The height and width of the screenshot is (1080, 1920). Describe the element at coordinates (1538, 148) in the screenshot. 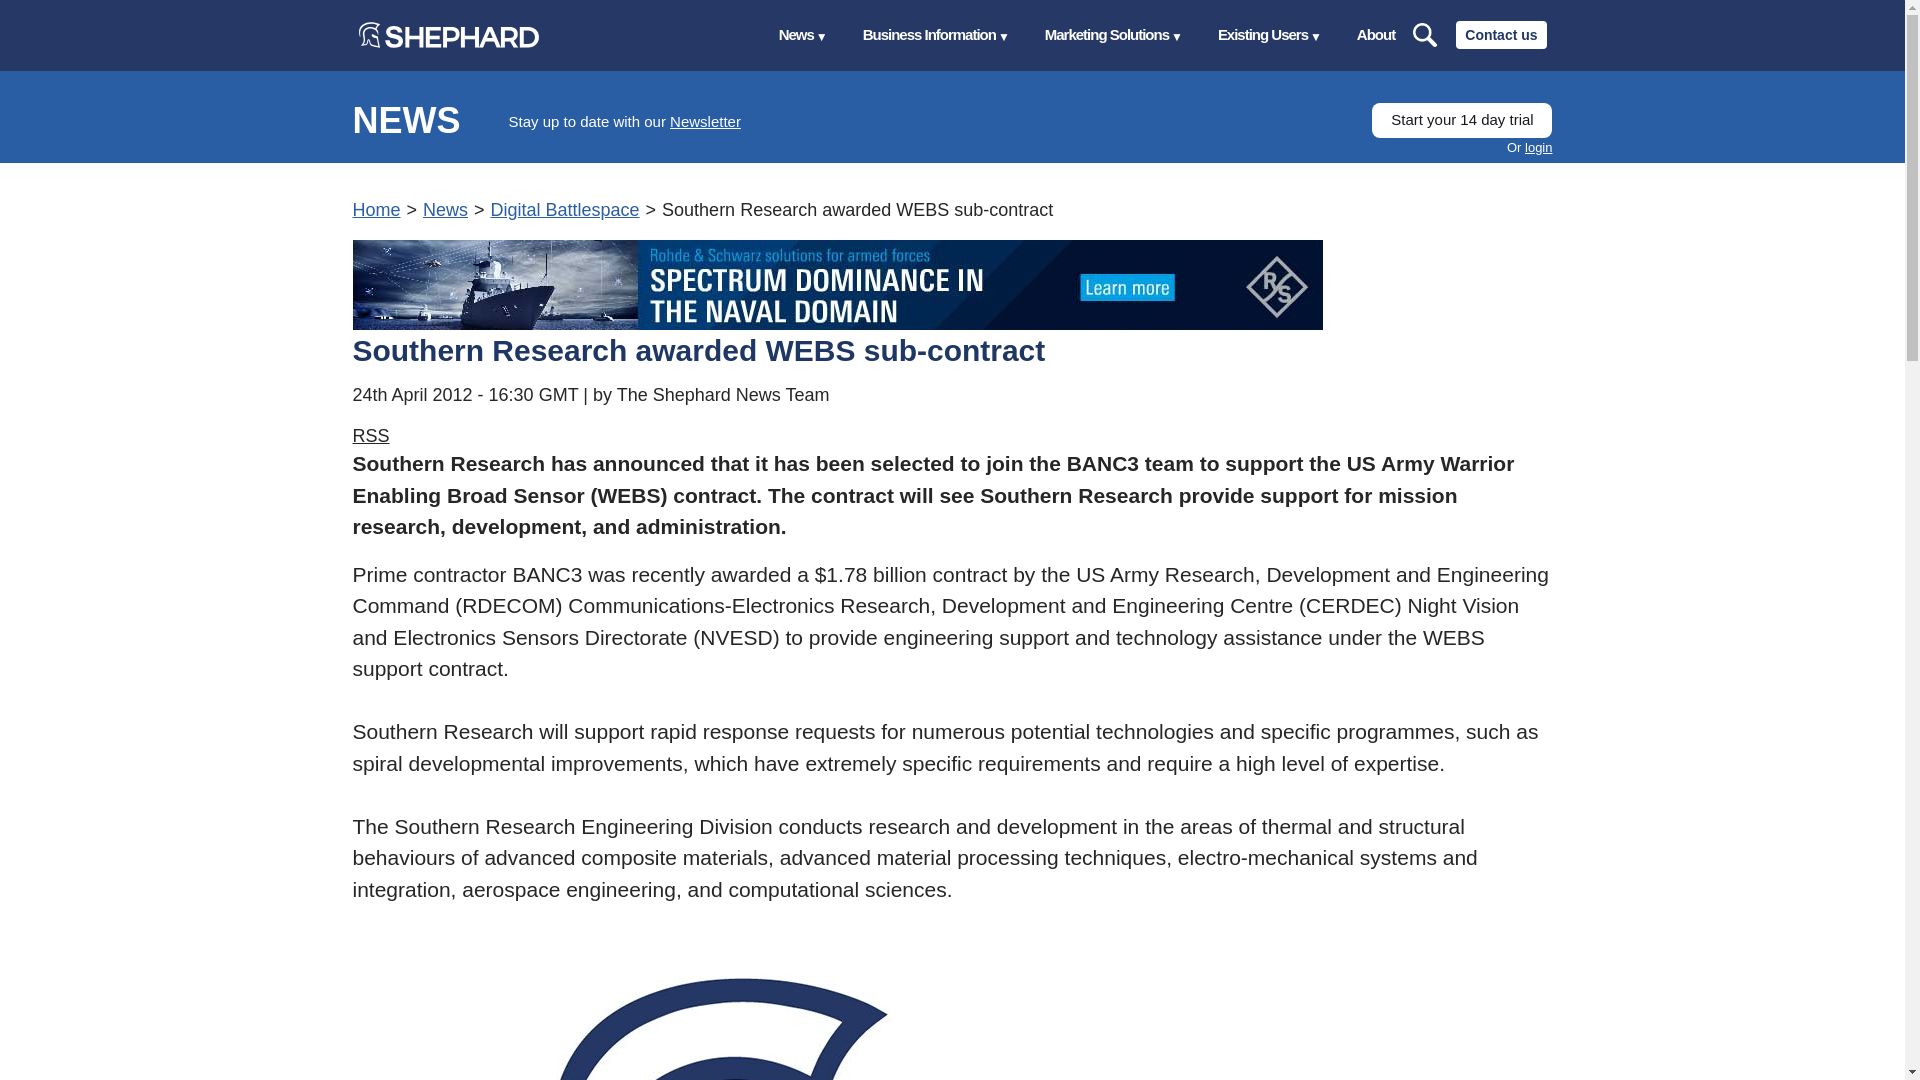

I see `Login` at that location.